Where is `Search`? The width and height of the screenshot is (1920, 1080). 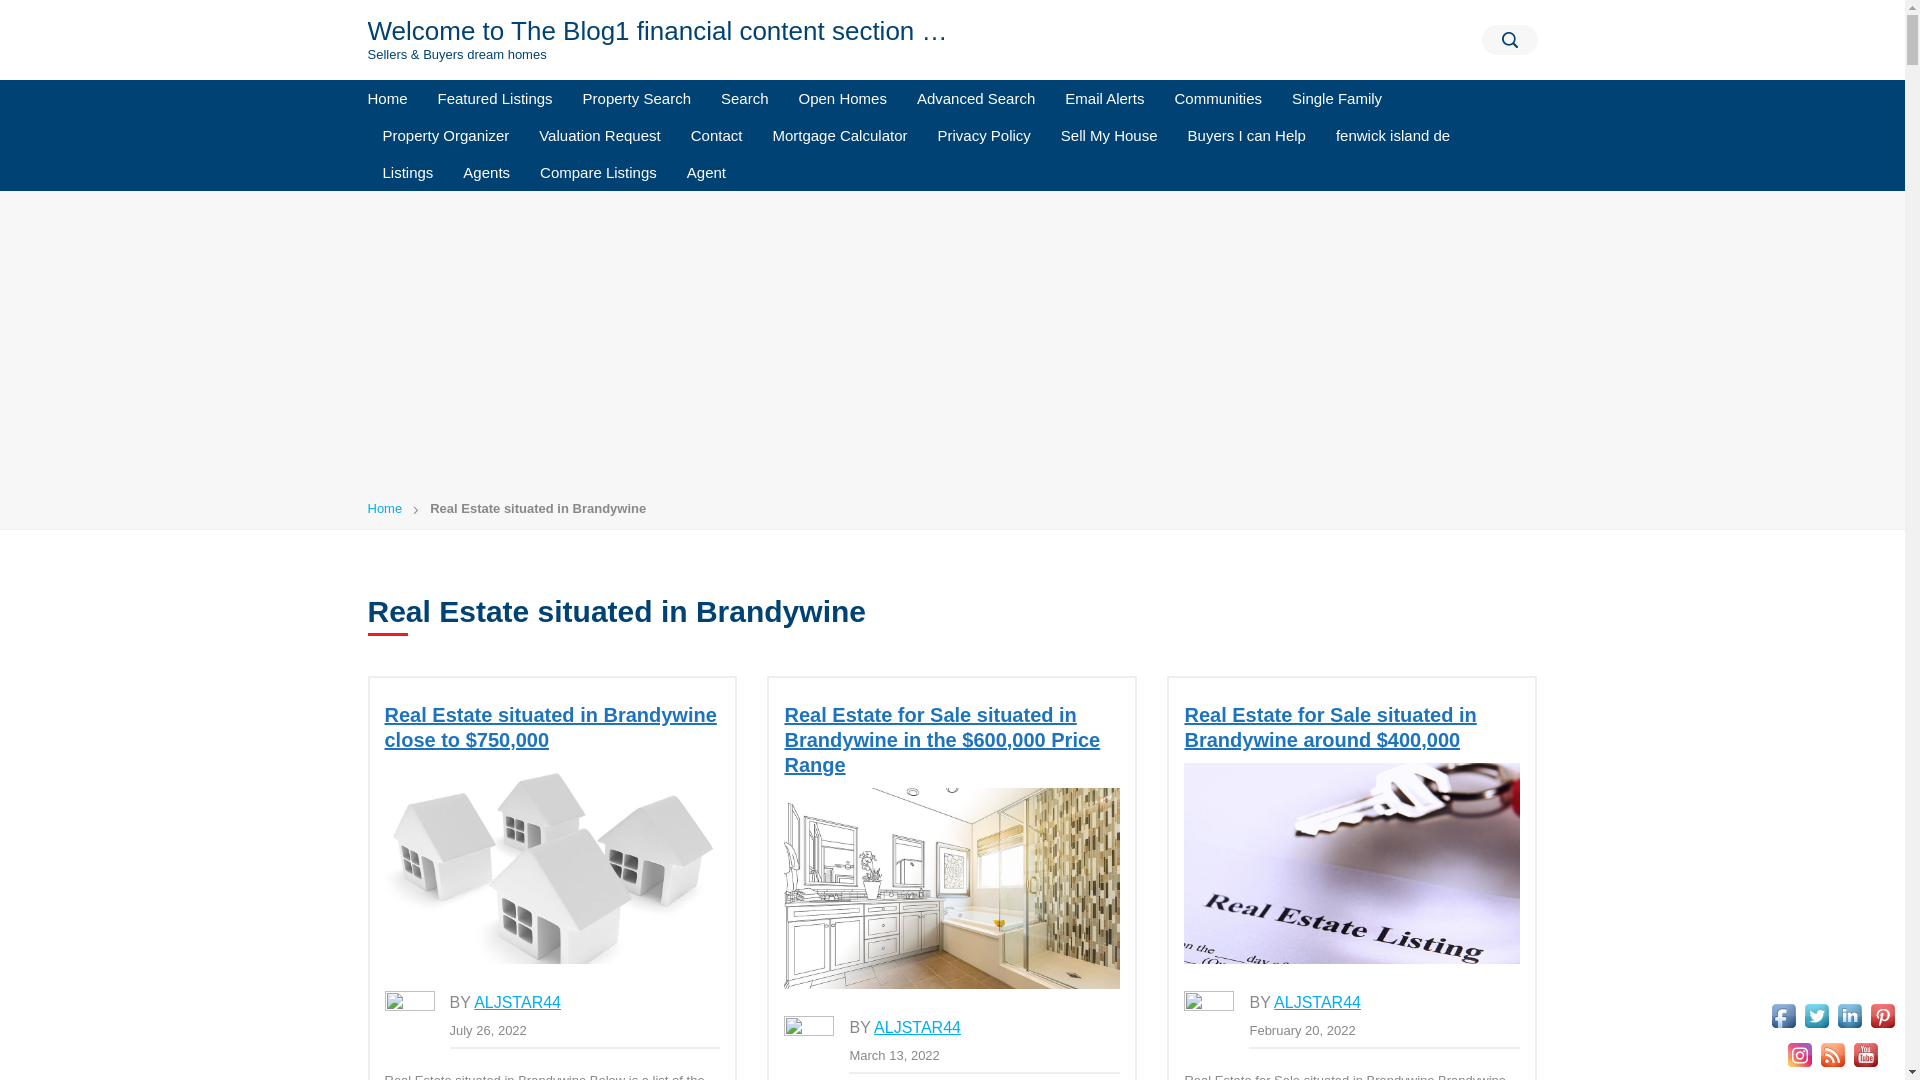
Search is located at coordinates (744, 98).